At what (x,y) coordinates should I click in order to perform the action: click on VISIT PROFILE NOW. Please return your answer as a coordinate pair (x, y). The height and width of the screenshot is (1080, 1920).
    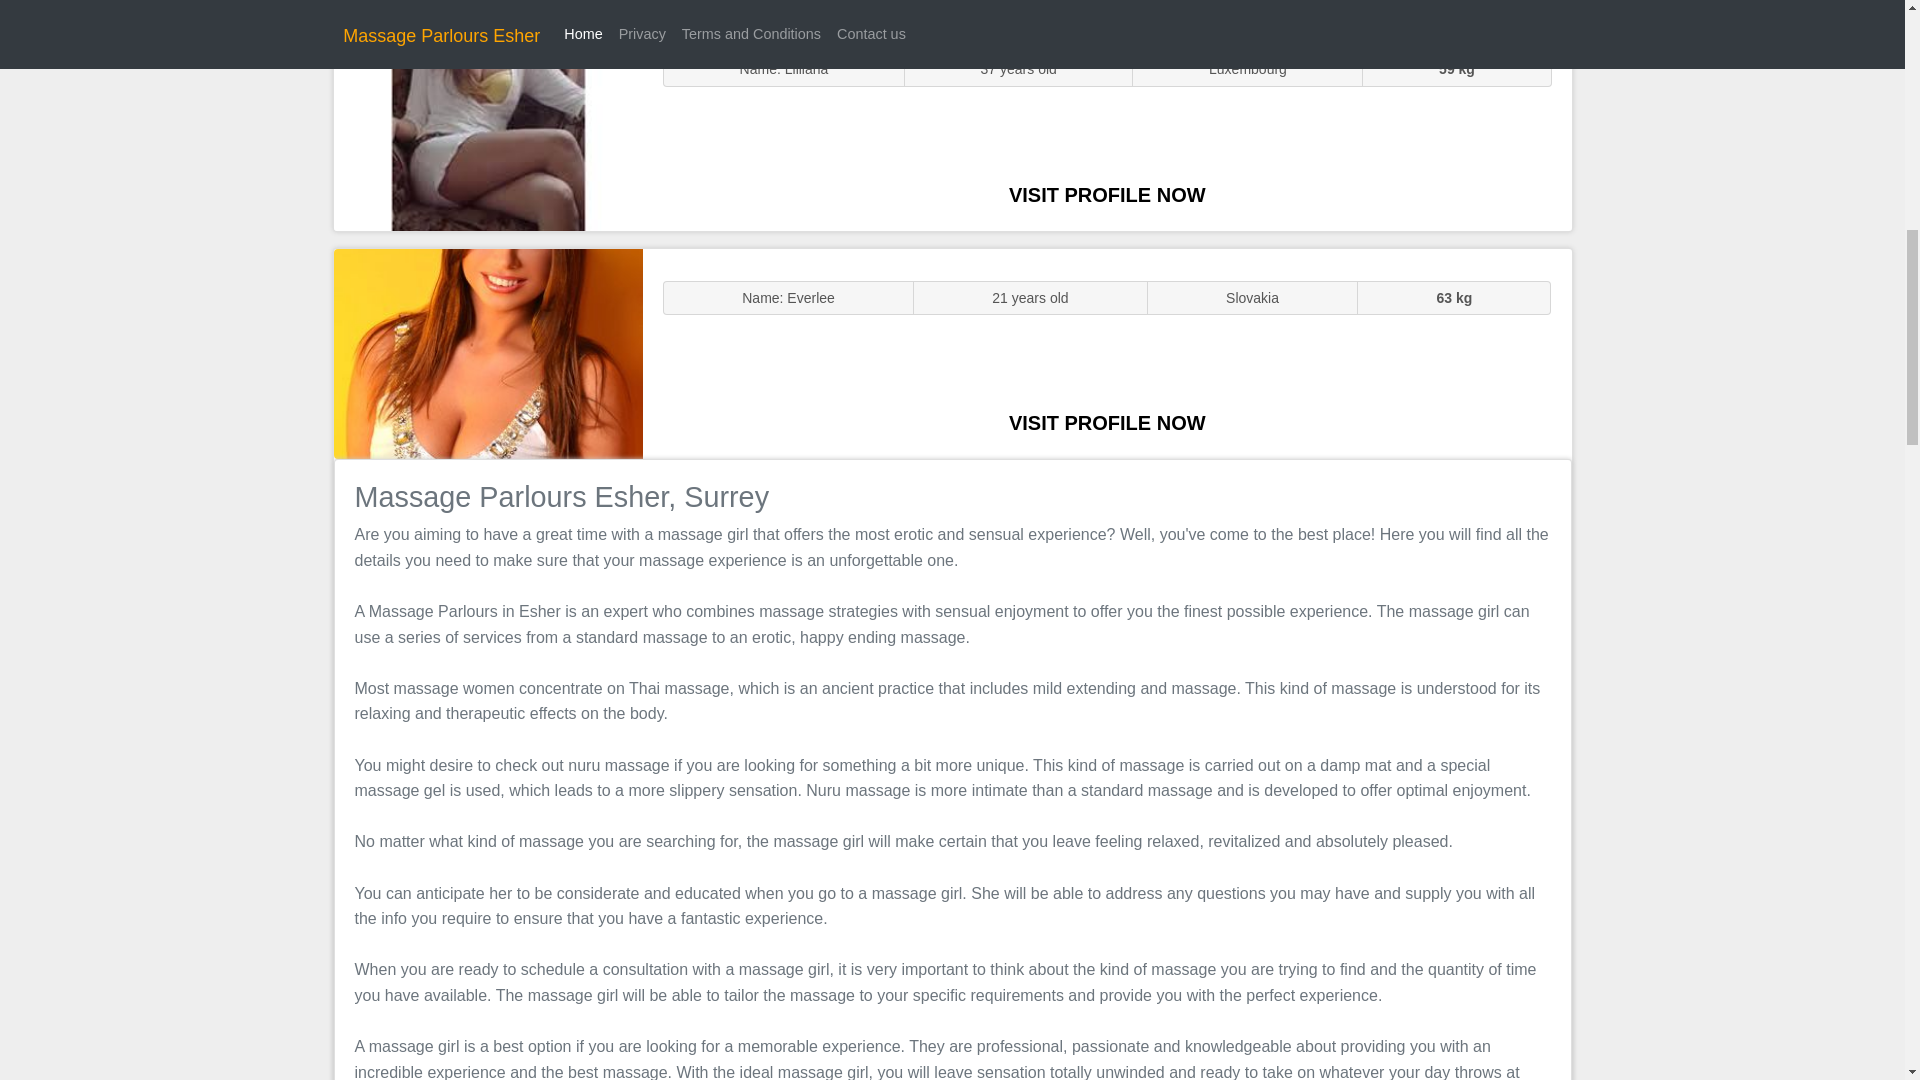
    Looking at the image, I should click on (1107, 194).